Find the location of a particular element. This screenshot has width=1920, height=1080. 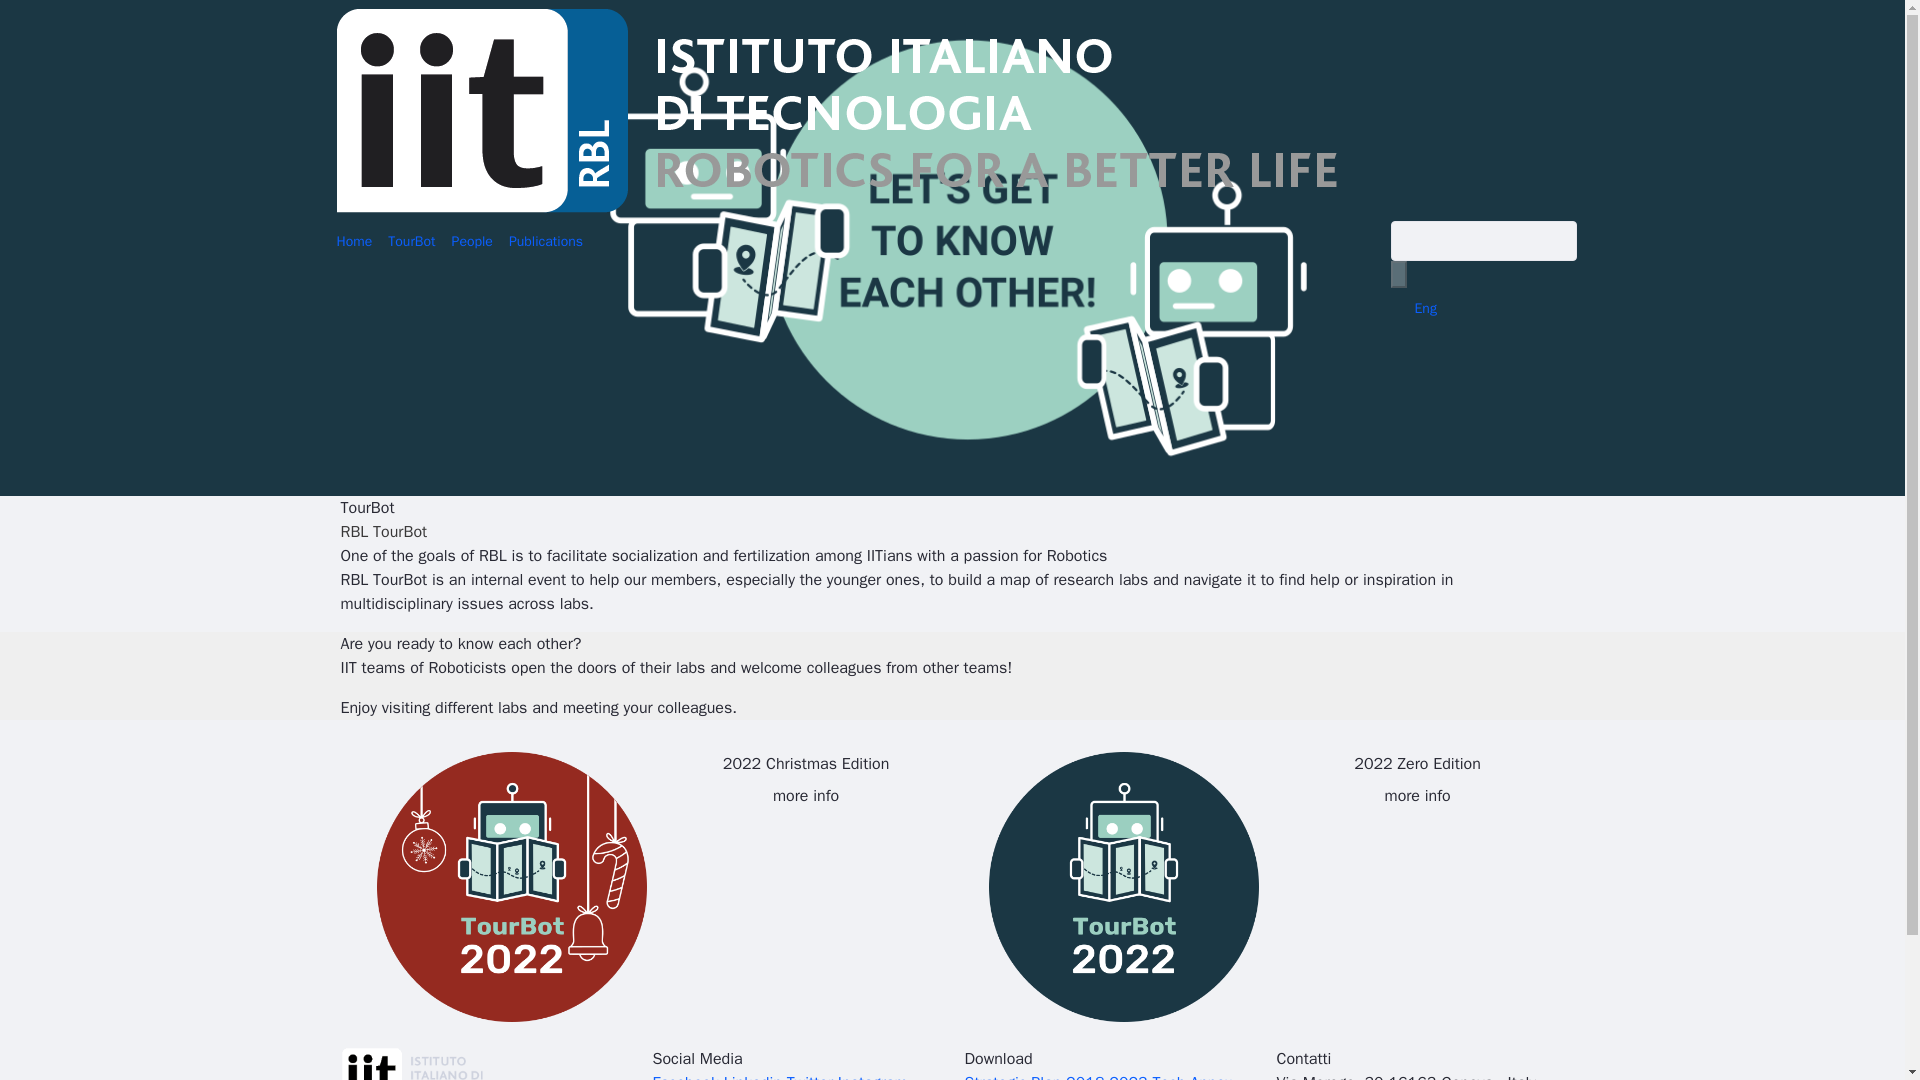

Home is located at coordinates (354, 242).